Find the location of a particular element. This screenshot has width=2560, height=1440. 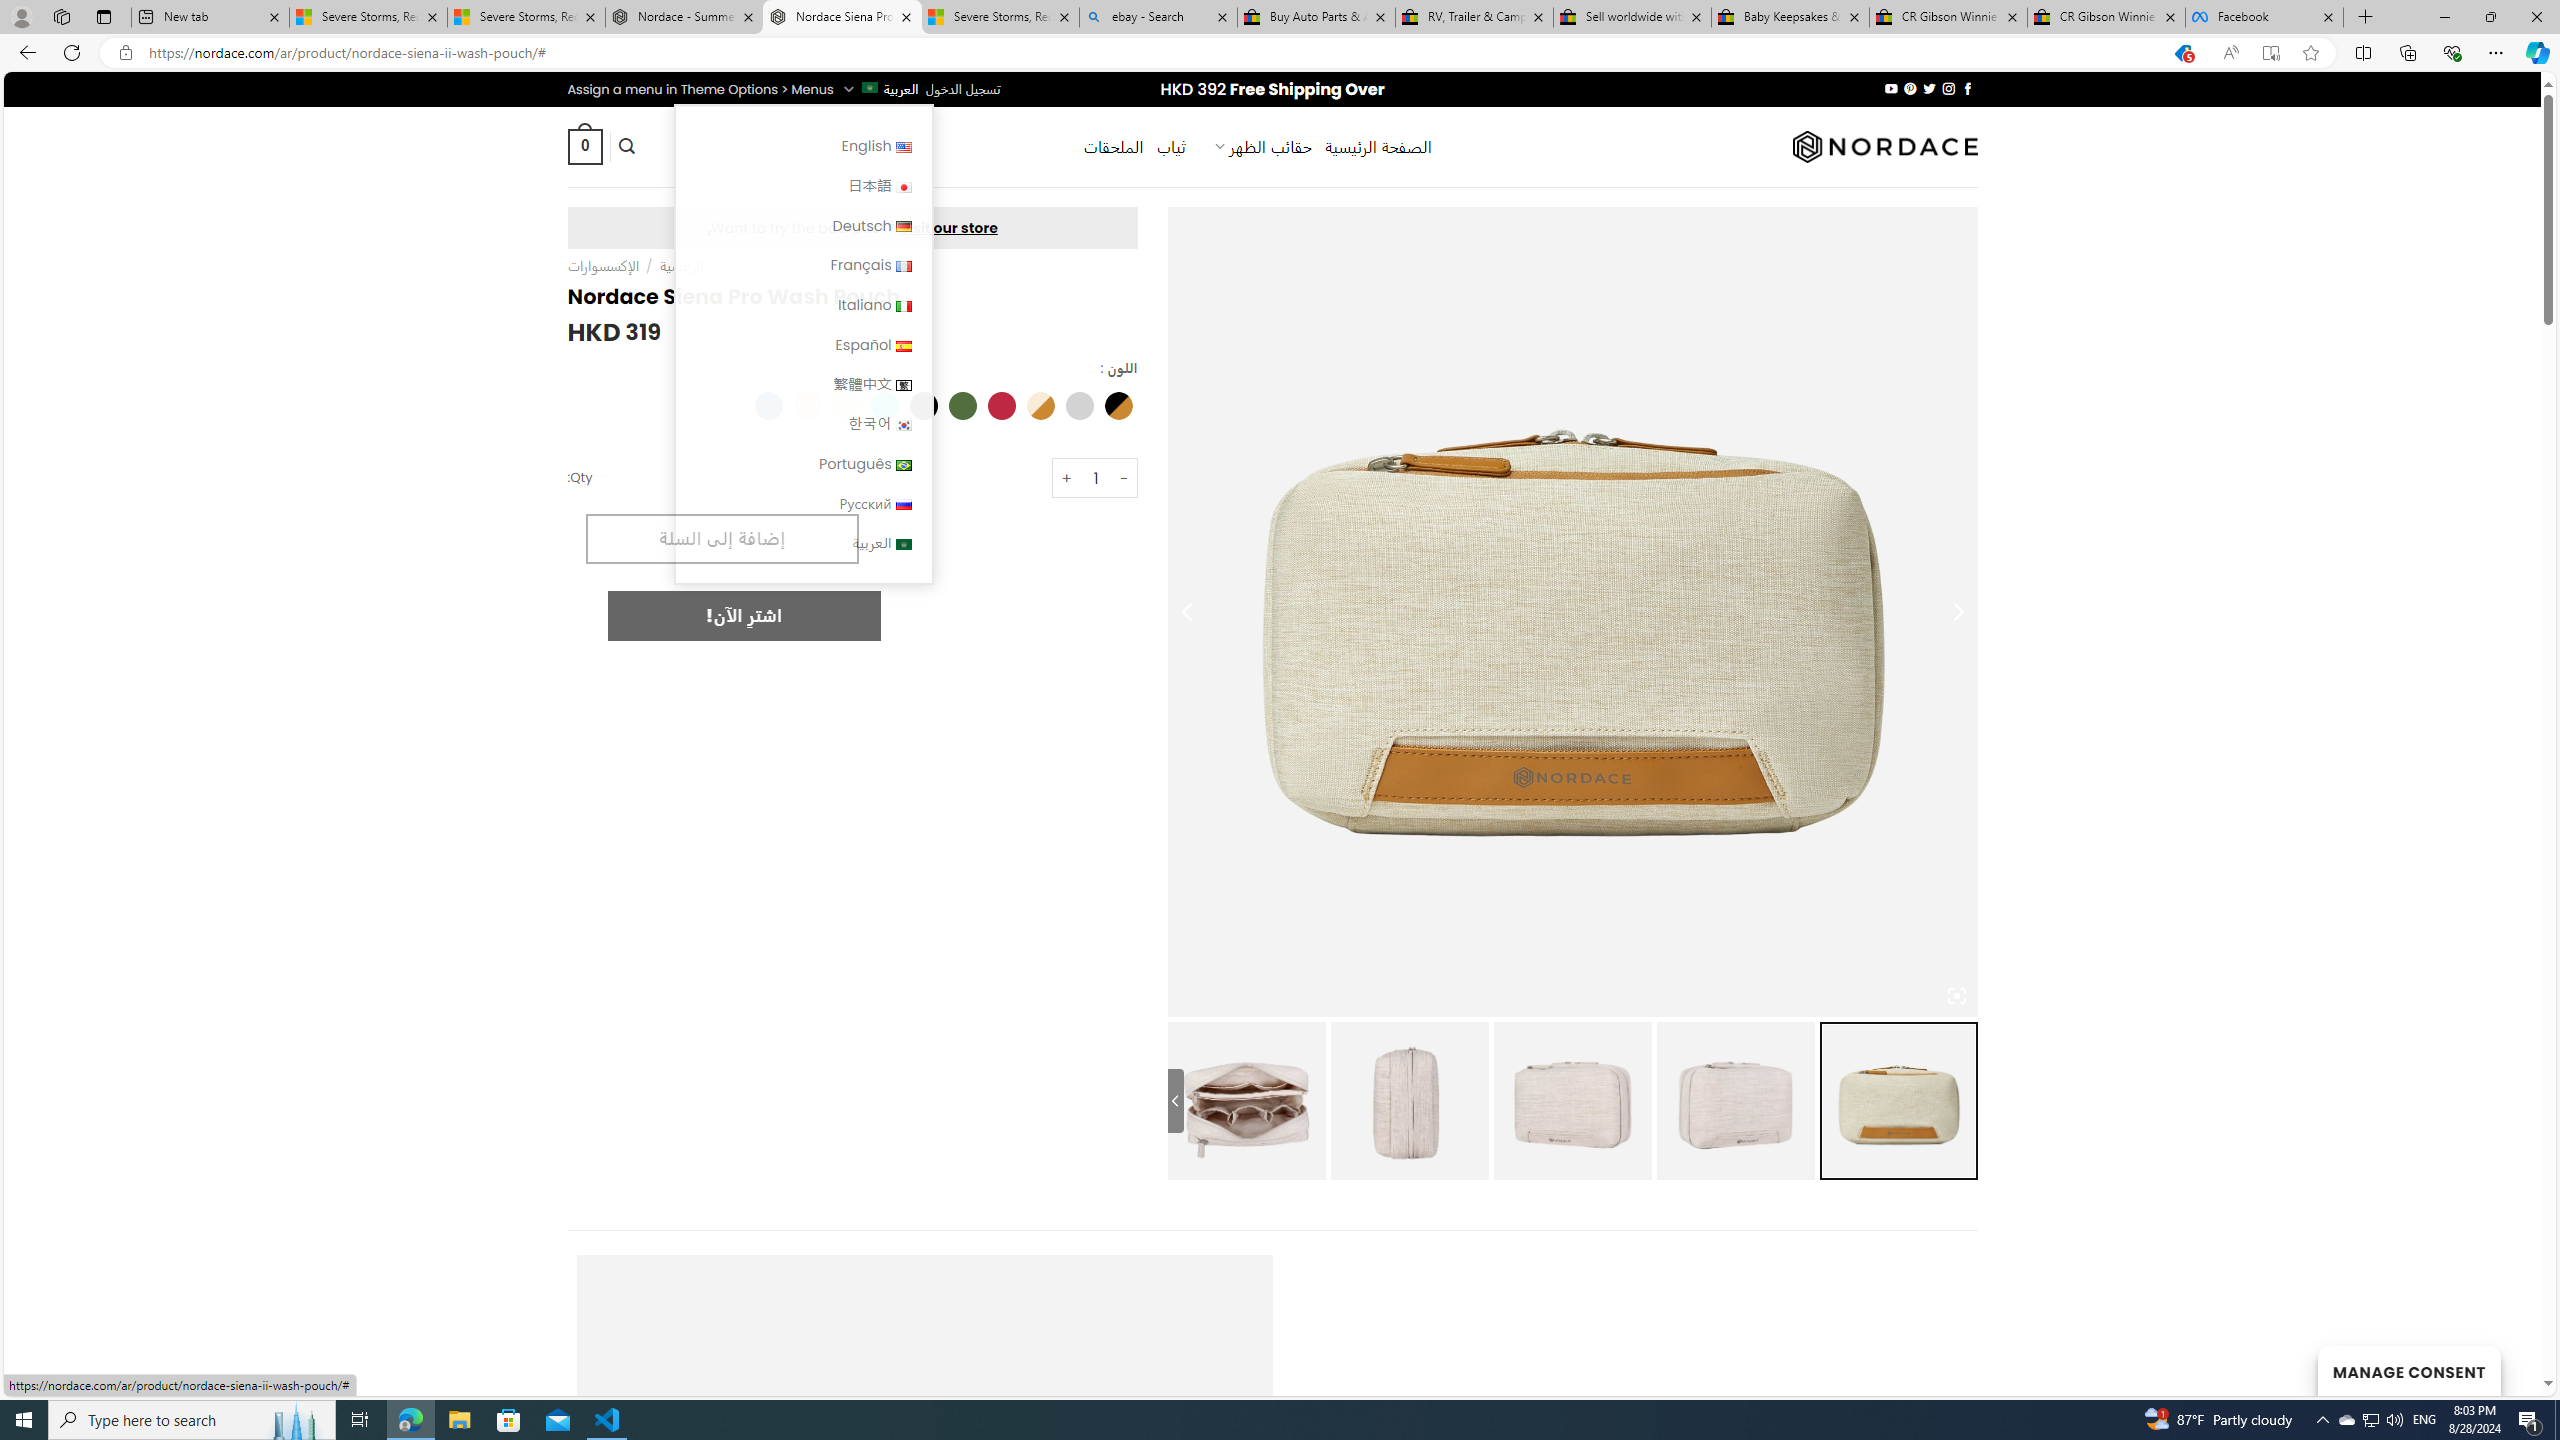

English  is located at coordinates (803, 146).